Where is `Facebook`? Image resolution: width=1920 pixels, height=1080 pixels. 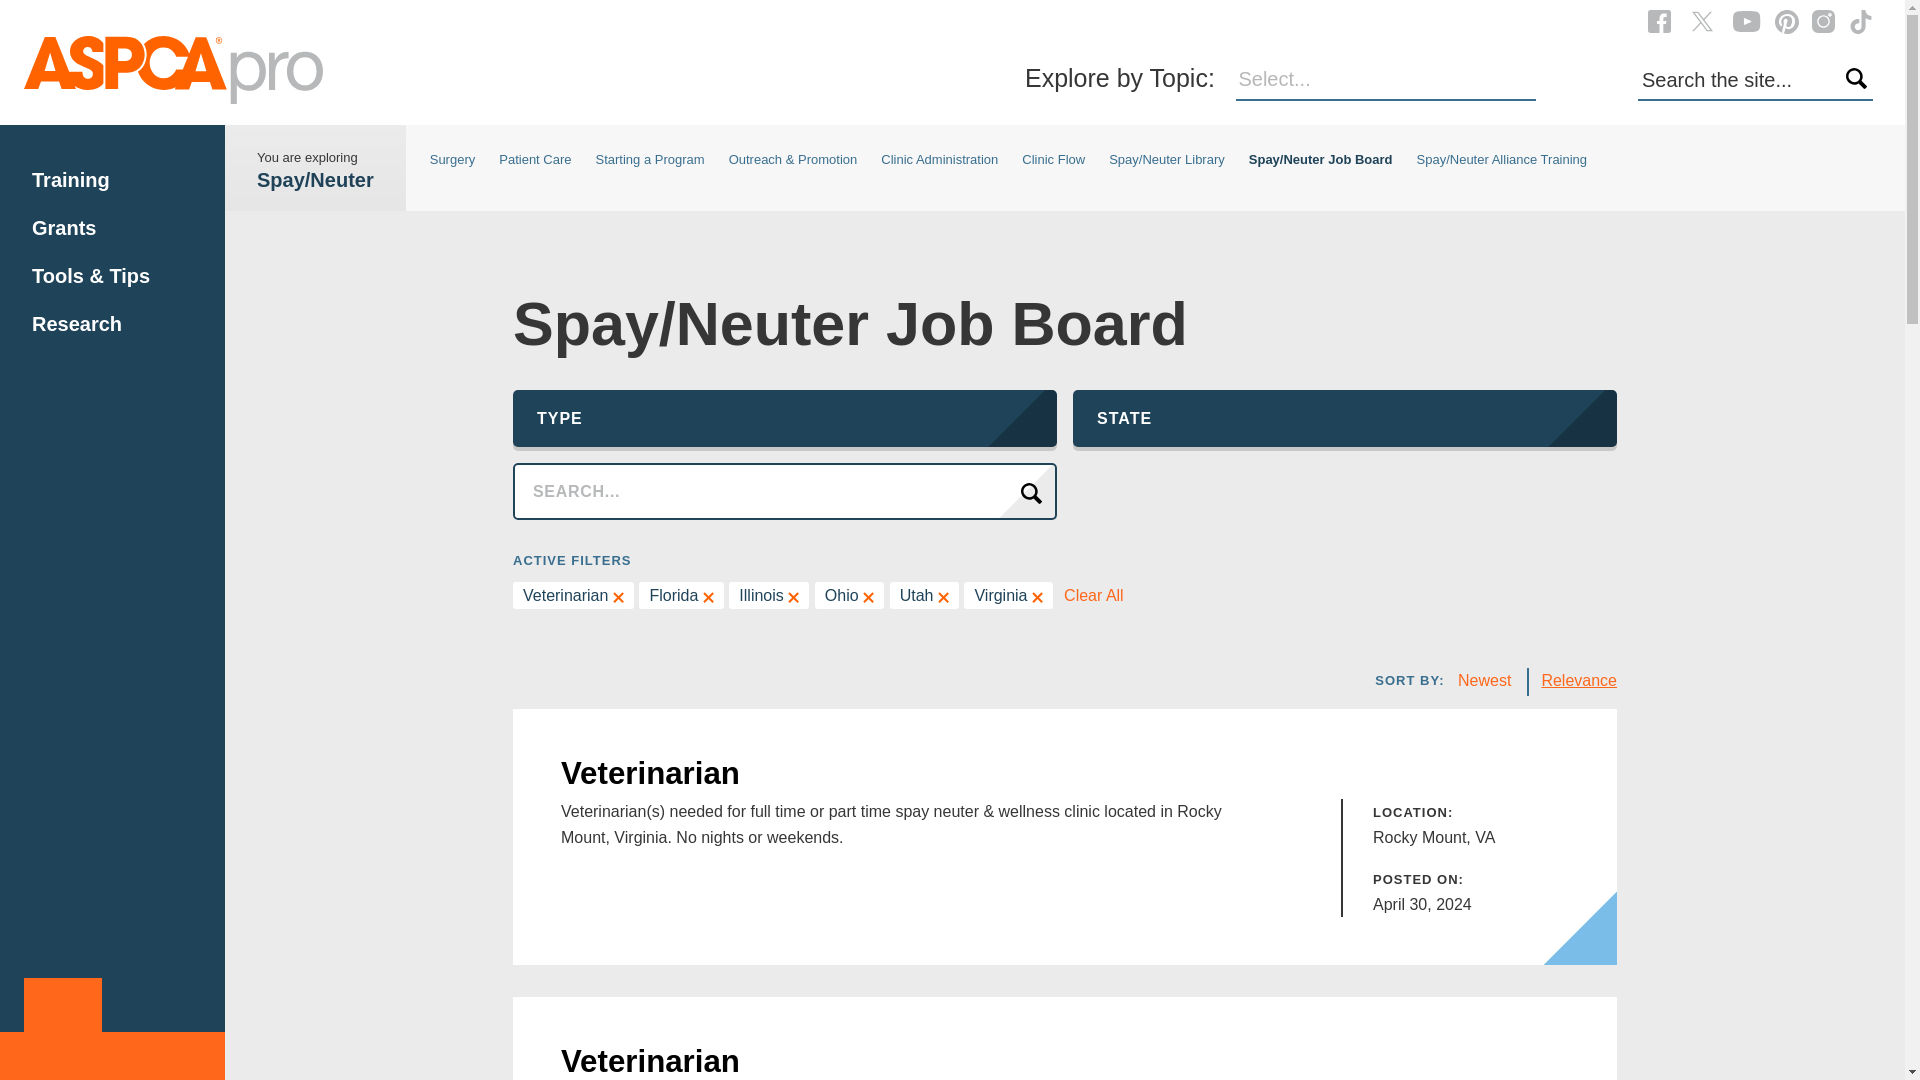 Facebook is located at coordinates (1658, 20).